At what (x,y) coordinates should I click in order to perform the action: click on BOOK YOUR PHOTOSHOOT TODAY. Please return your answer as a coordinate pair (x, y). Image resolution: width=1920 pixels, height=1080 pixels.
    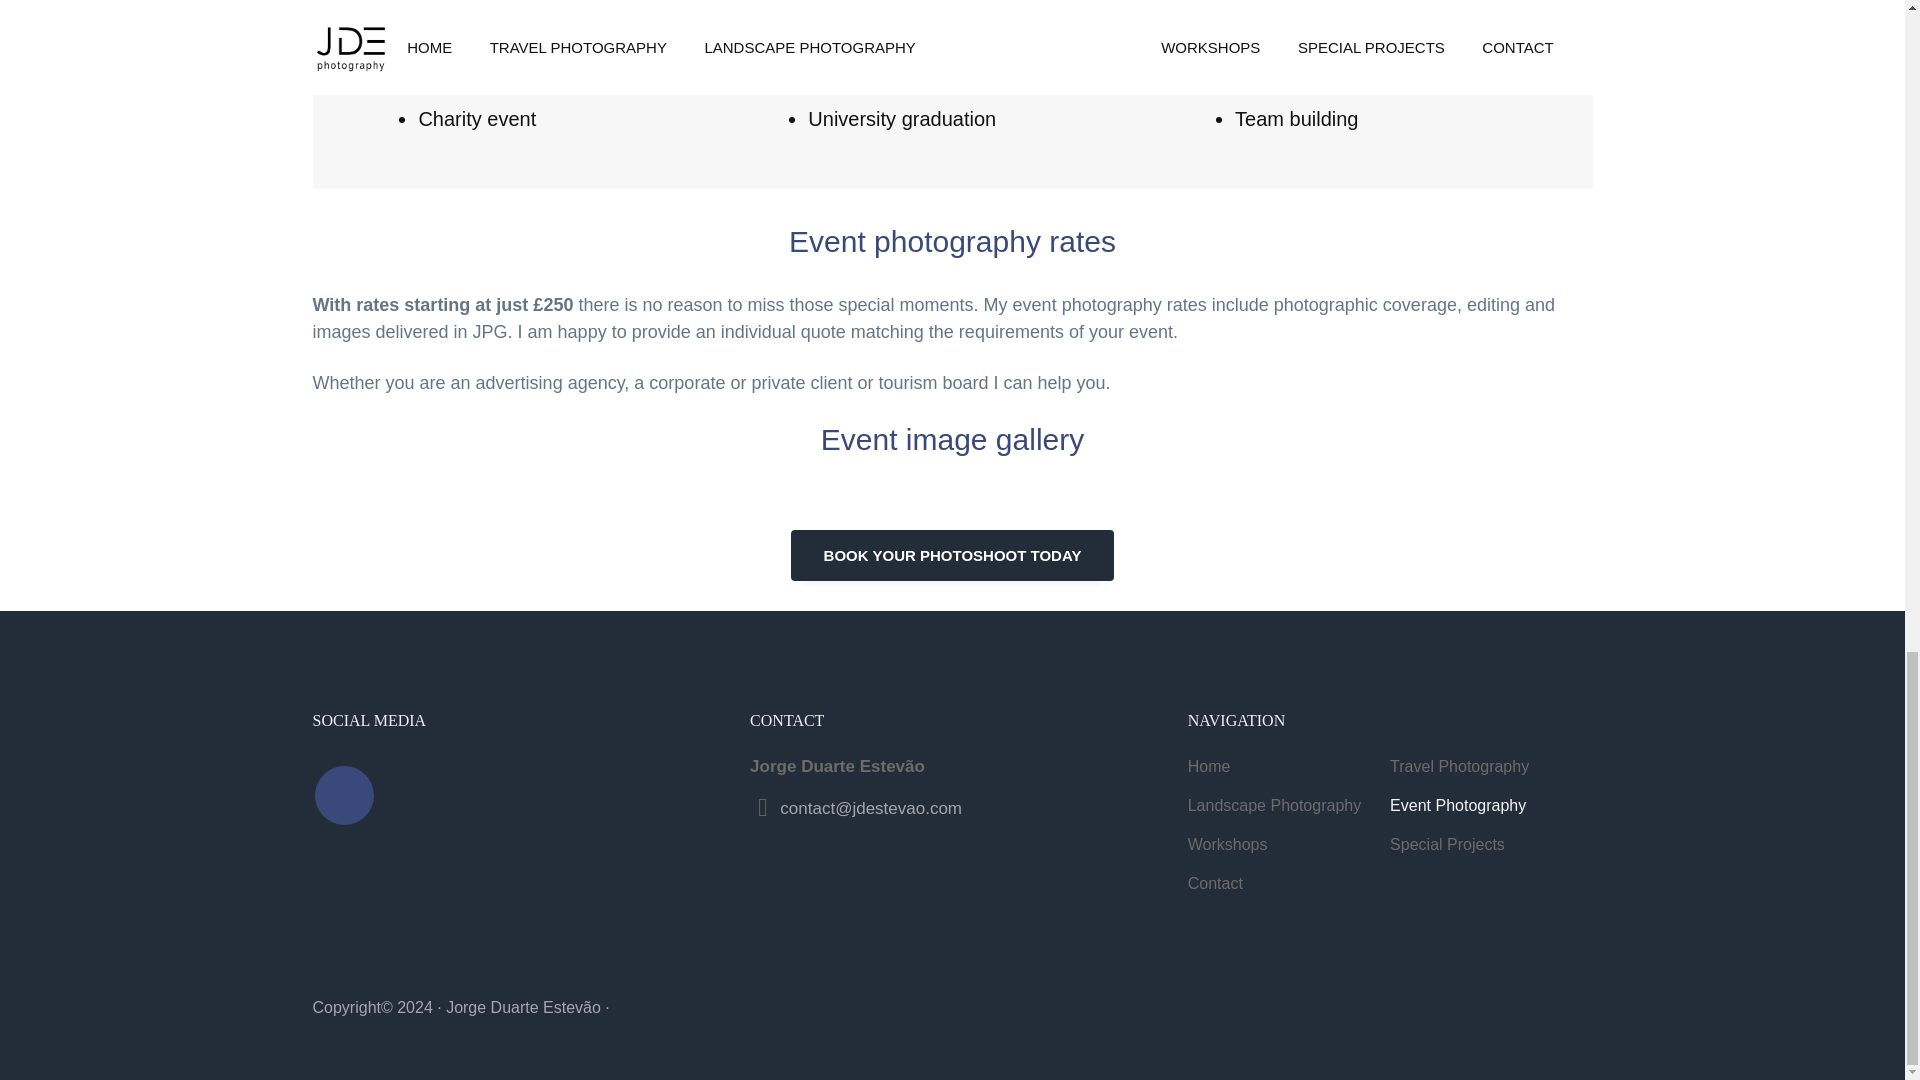
    Looking at the image, I should click on (953, 556).